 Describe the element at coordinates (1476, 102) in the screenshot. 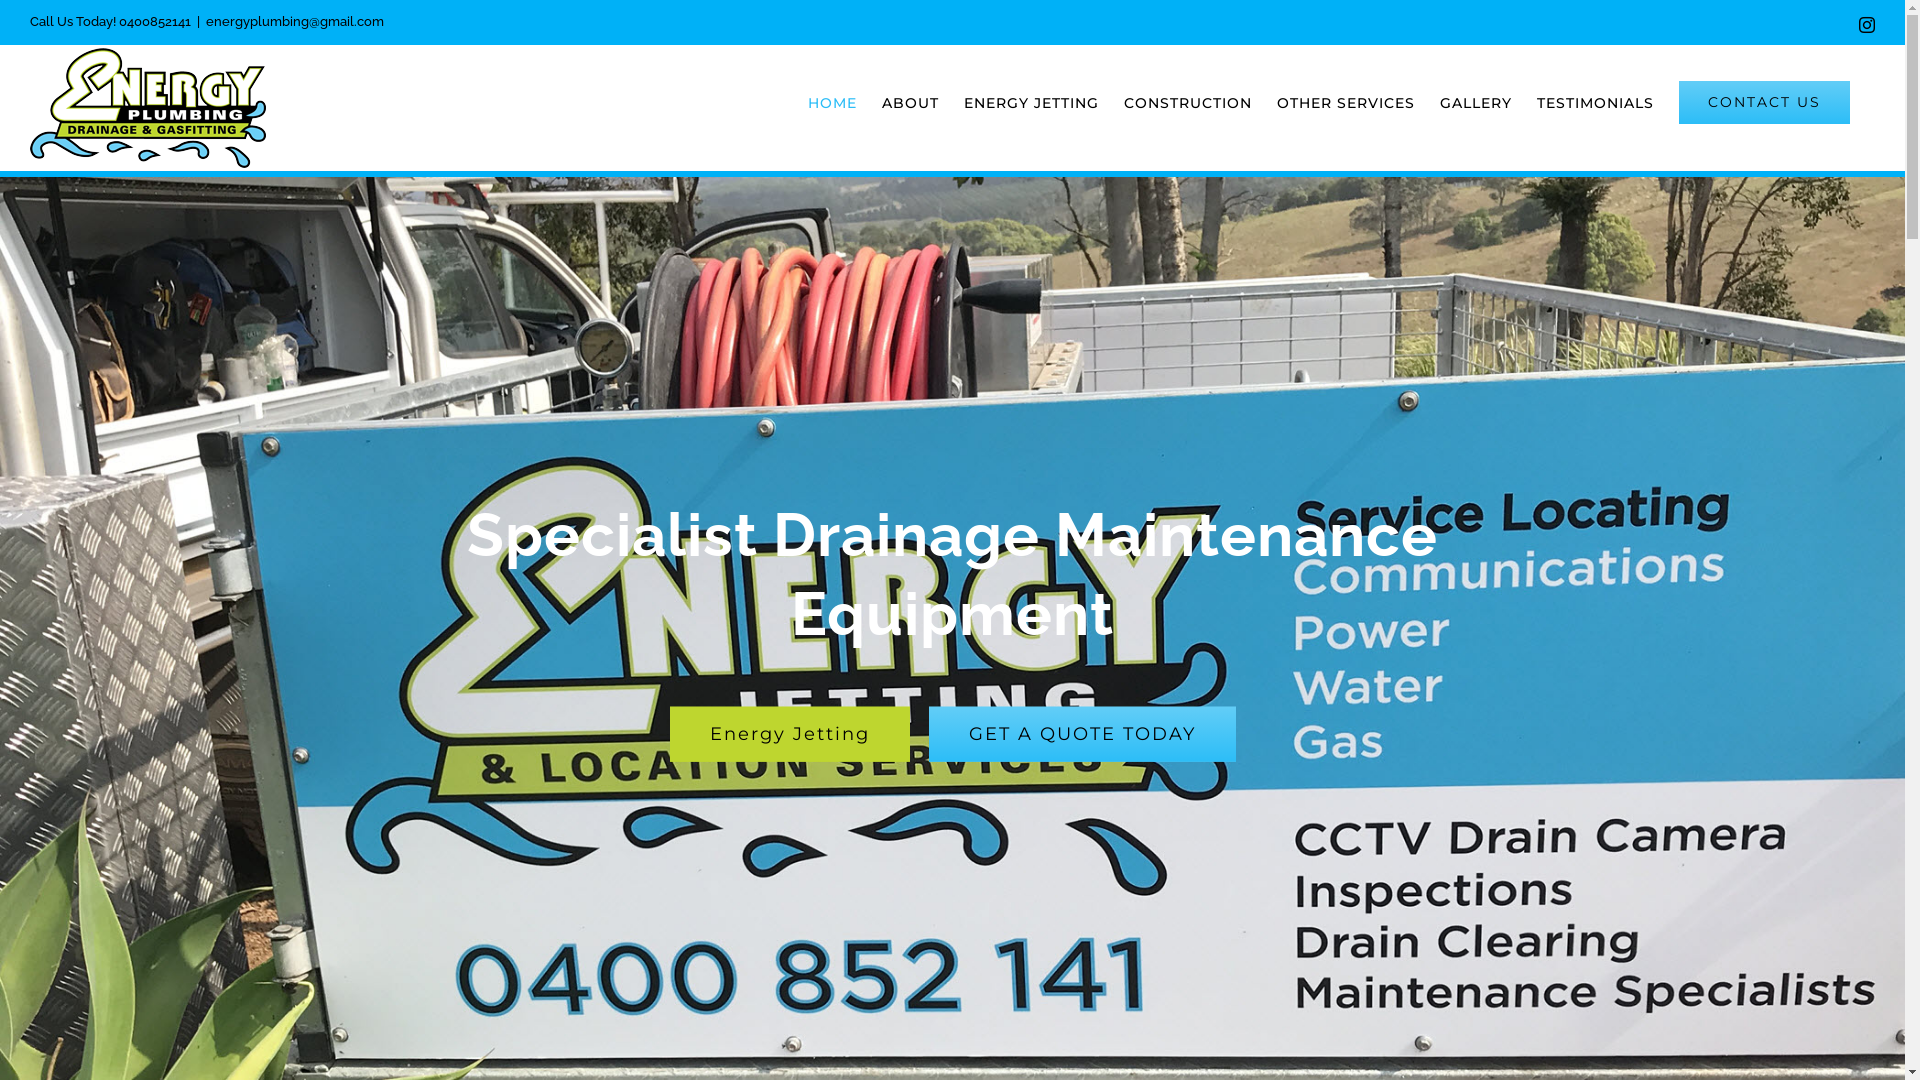

I see `GALLERY` at that location.